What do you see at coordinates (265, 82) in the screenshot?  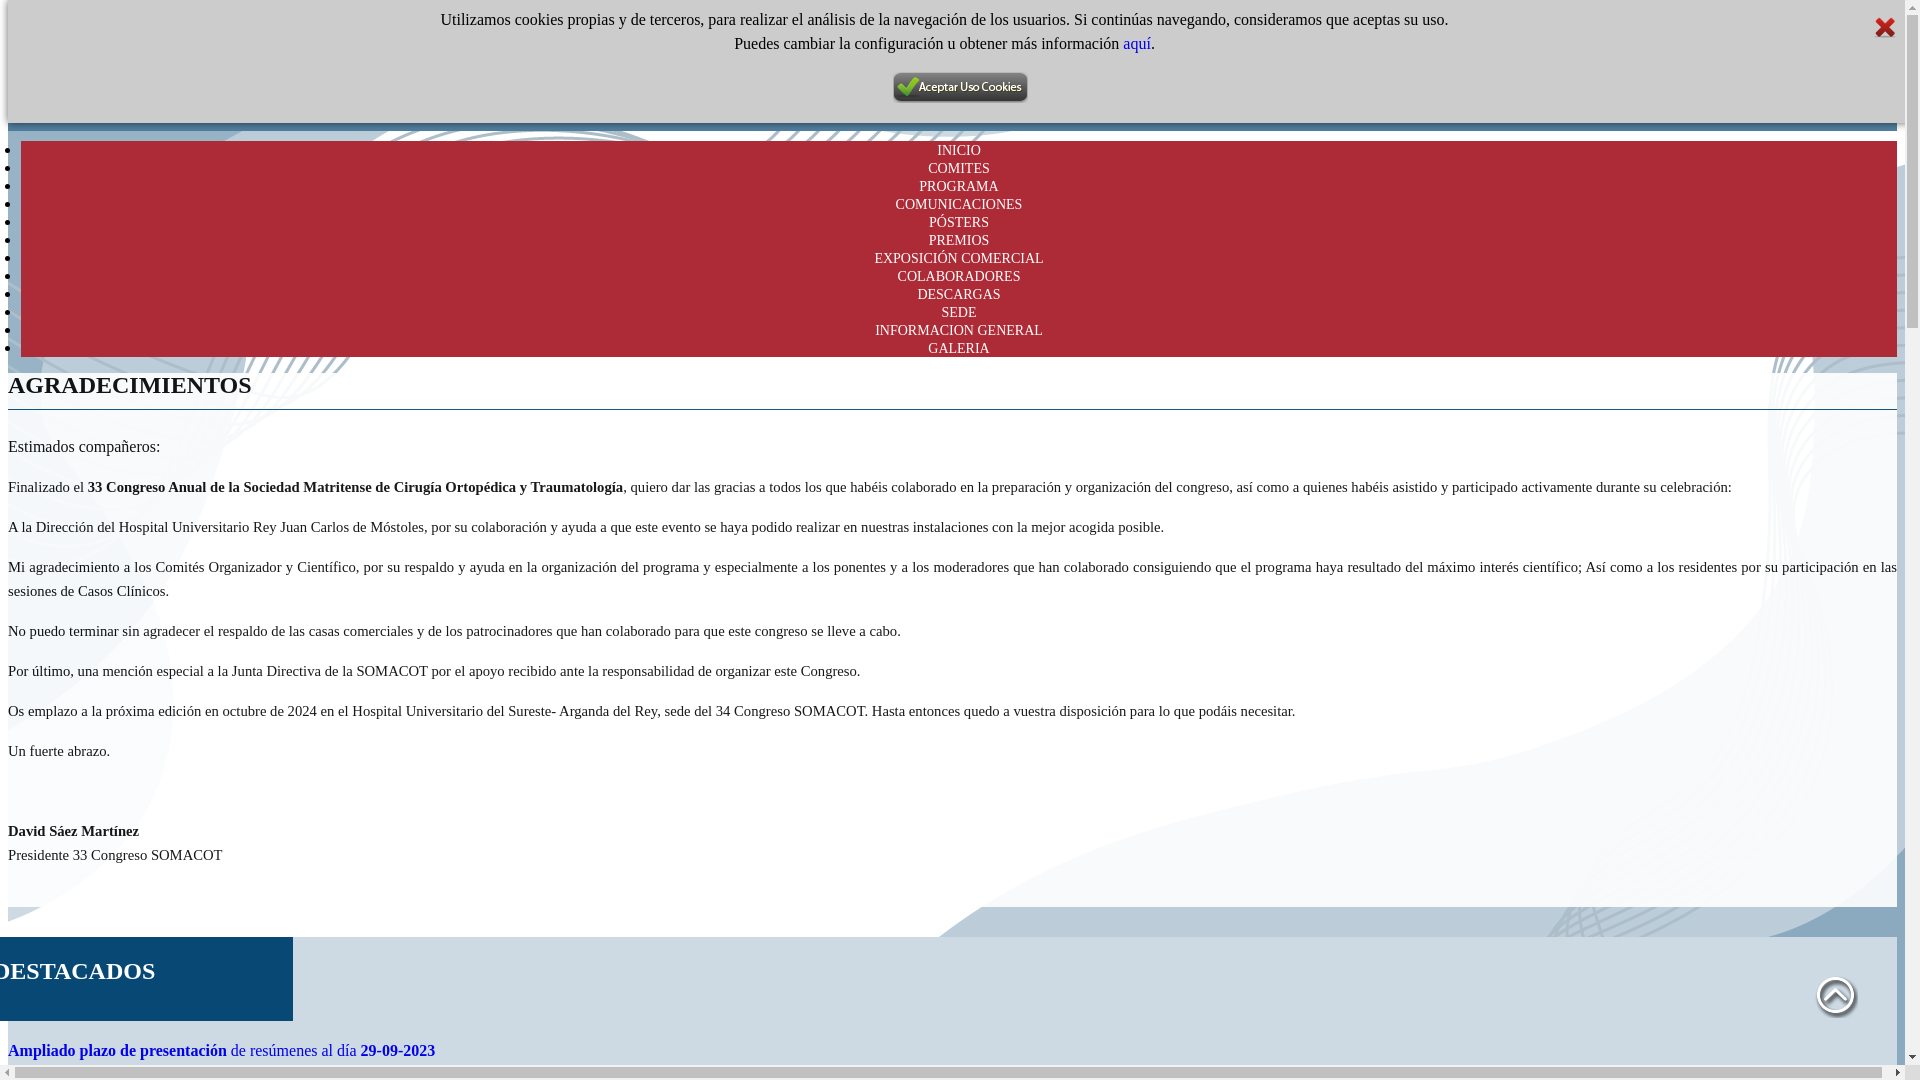 I see `PROGRAMA` at bounding box center [265, 82].